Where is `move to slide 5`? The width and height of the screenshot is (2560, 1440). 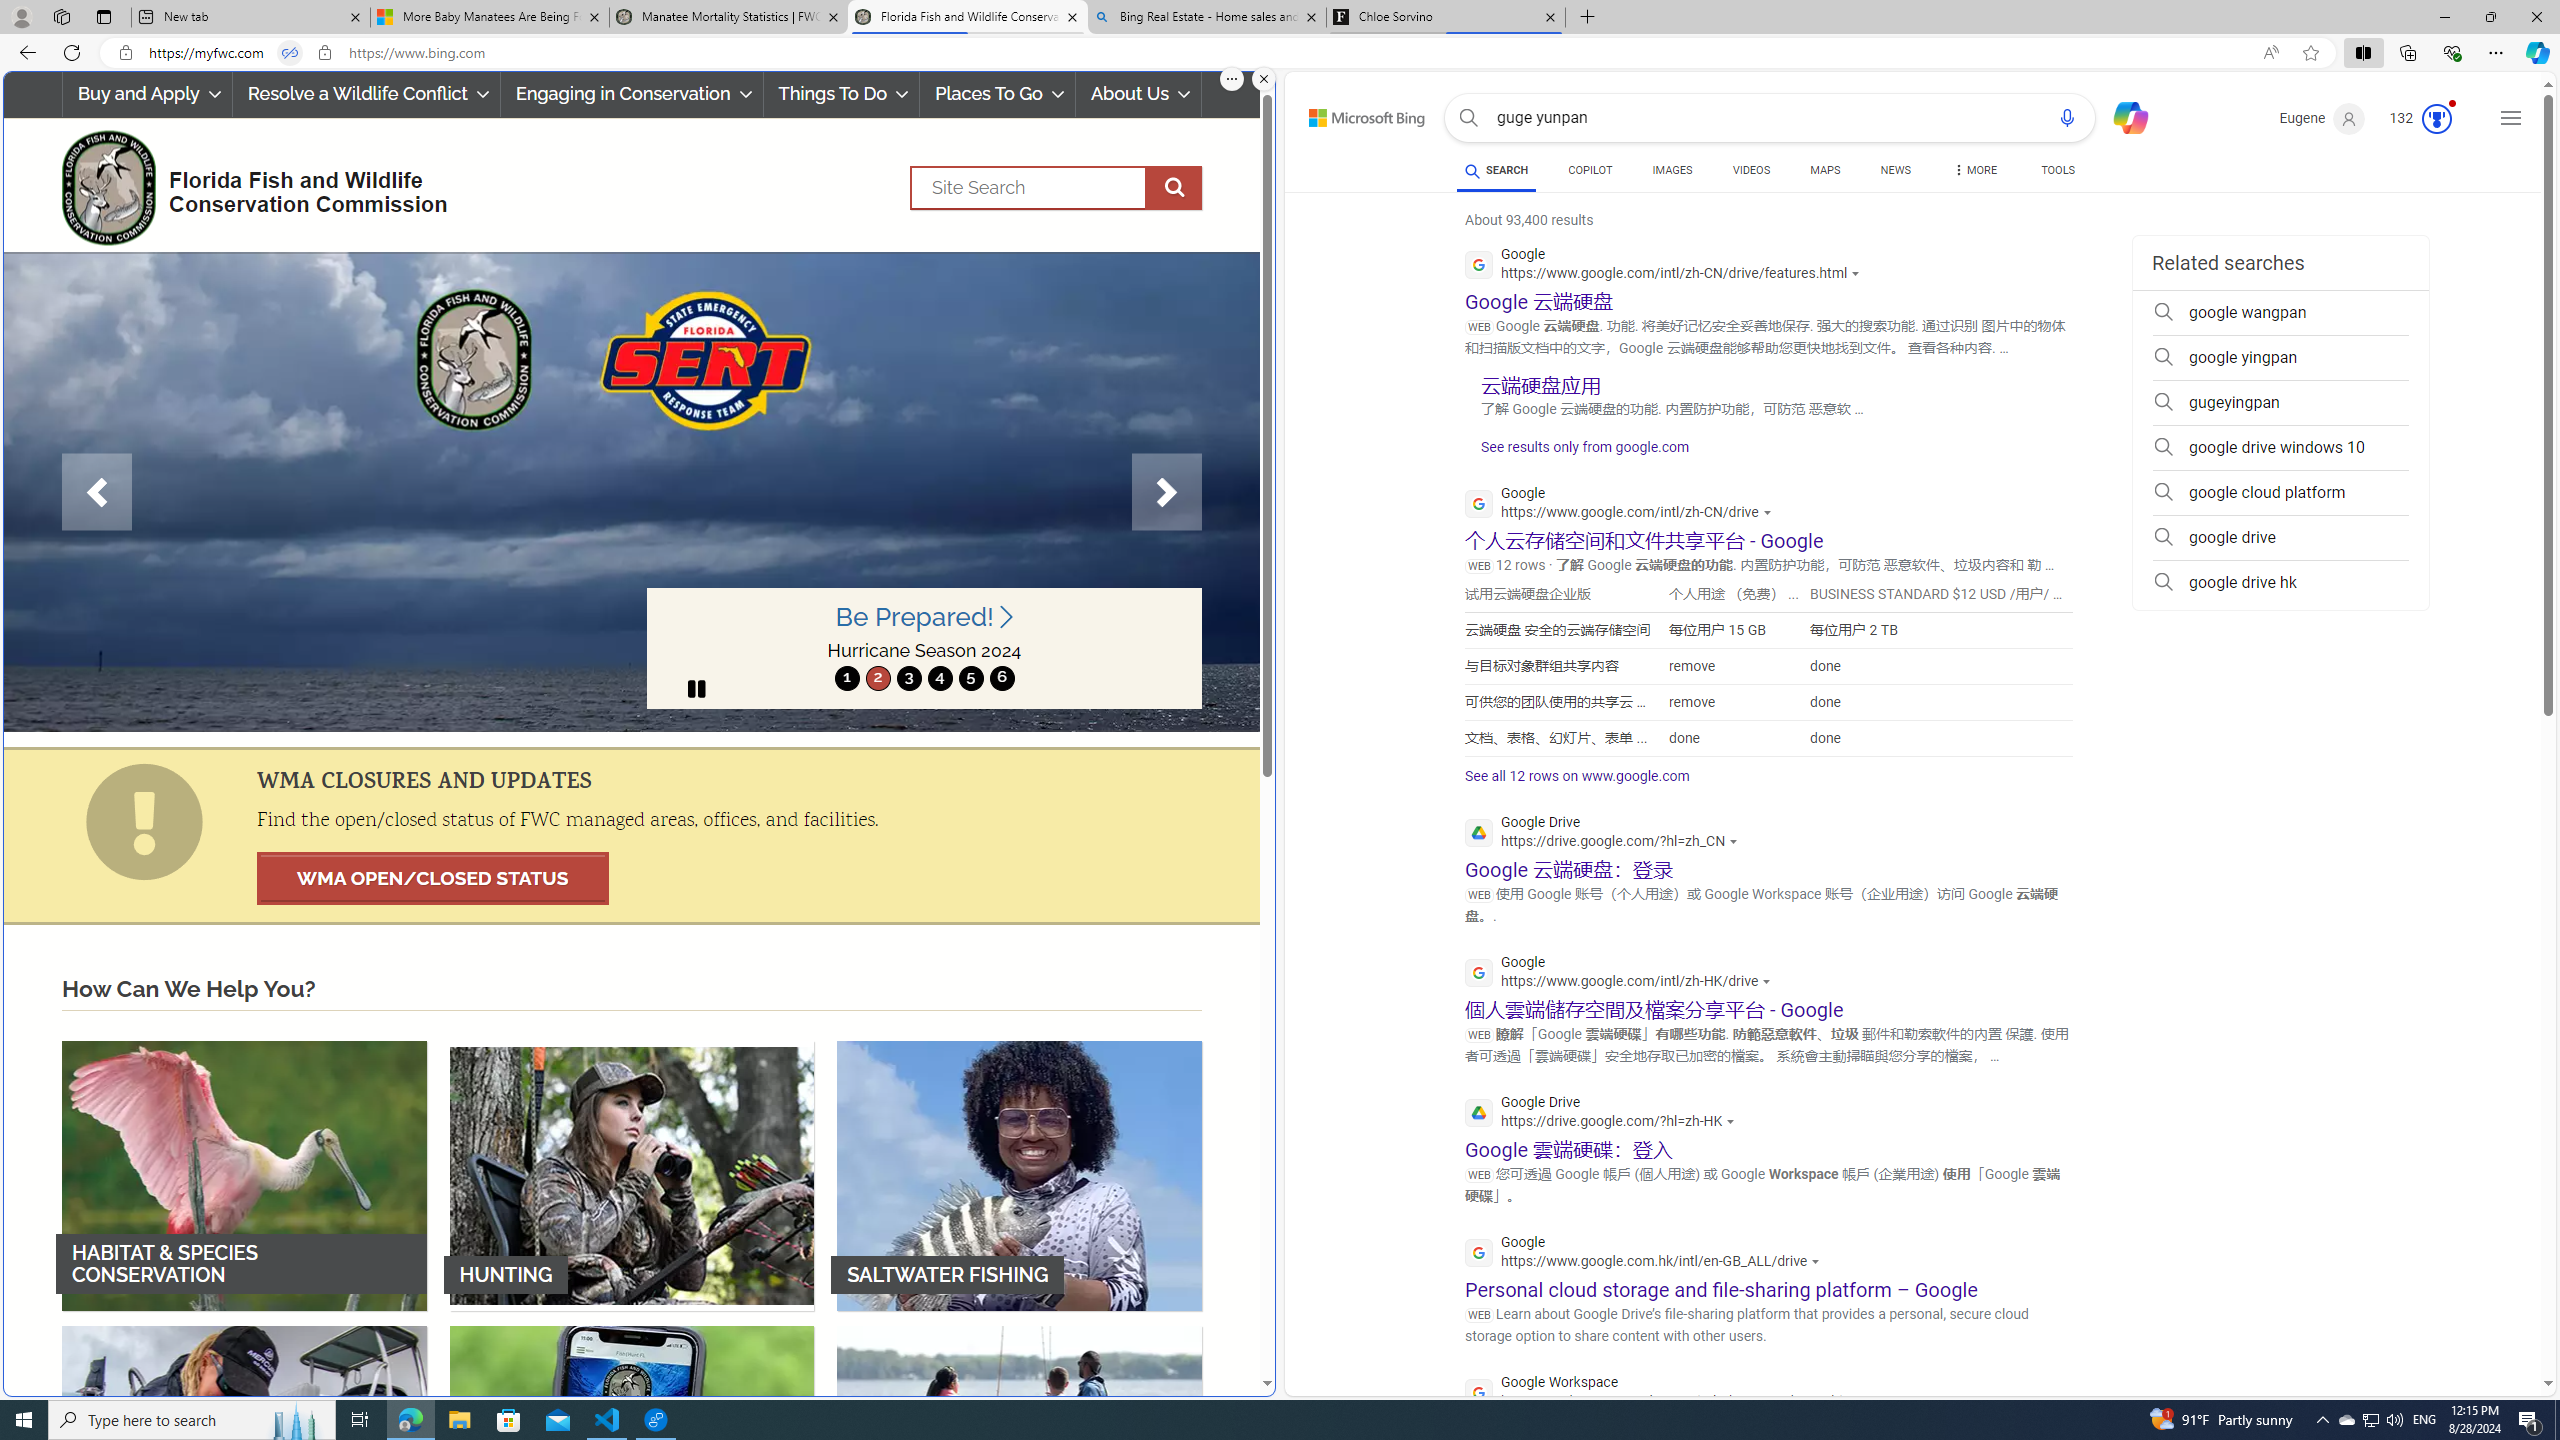
move to slide 5 is located at coordinates (970, 678).